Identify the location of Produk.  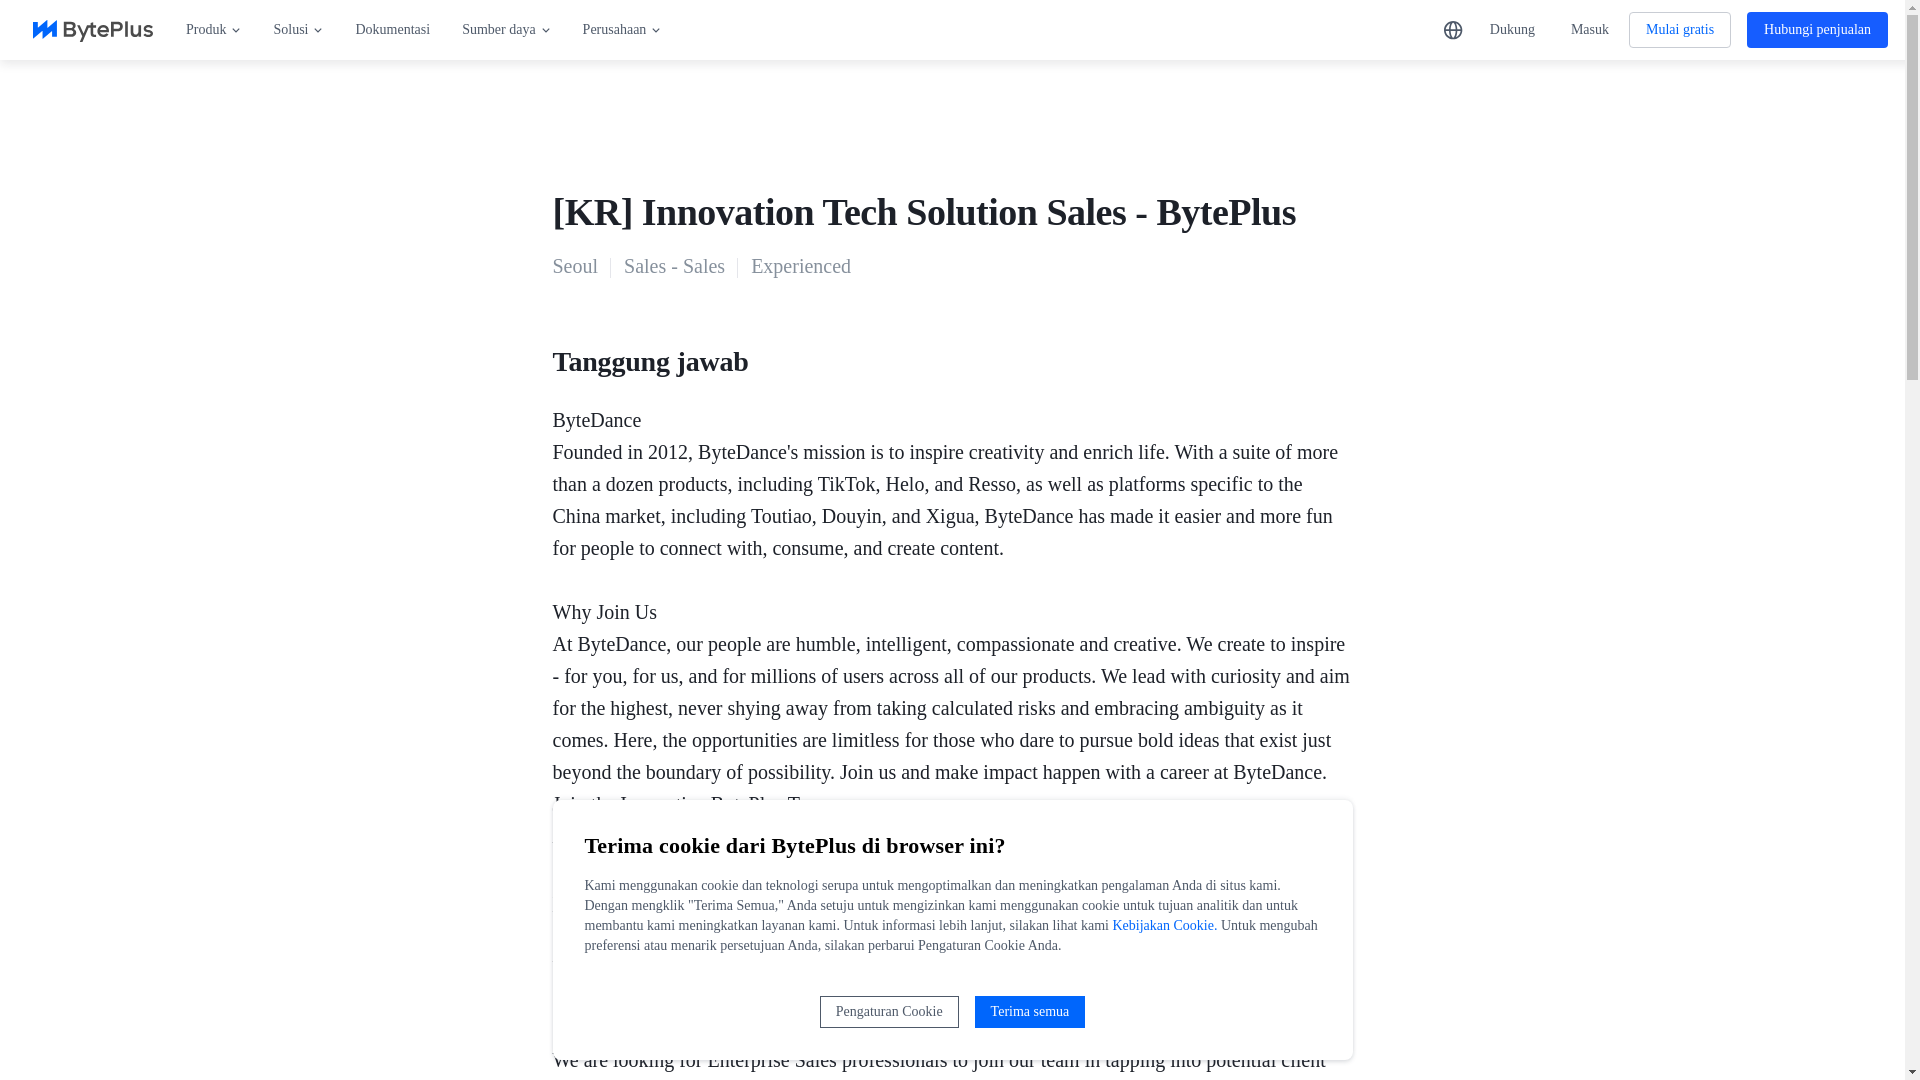
(214, 30).